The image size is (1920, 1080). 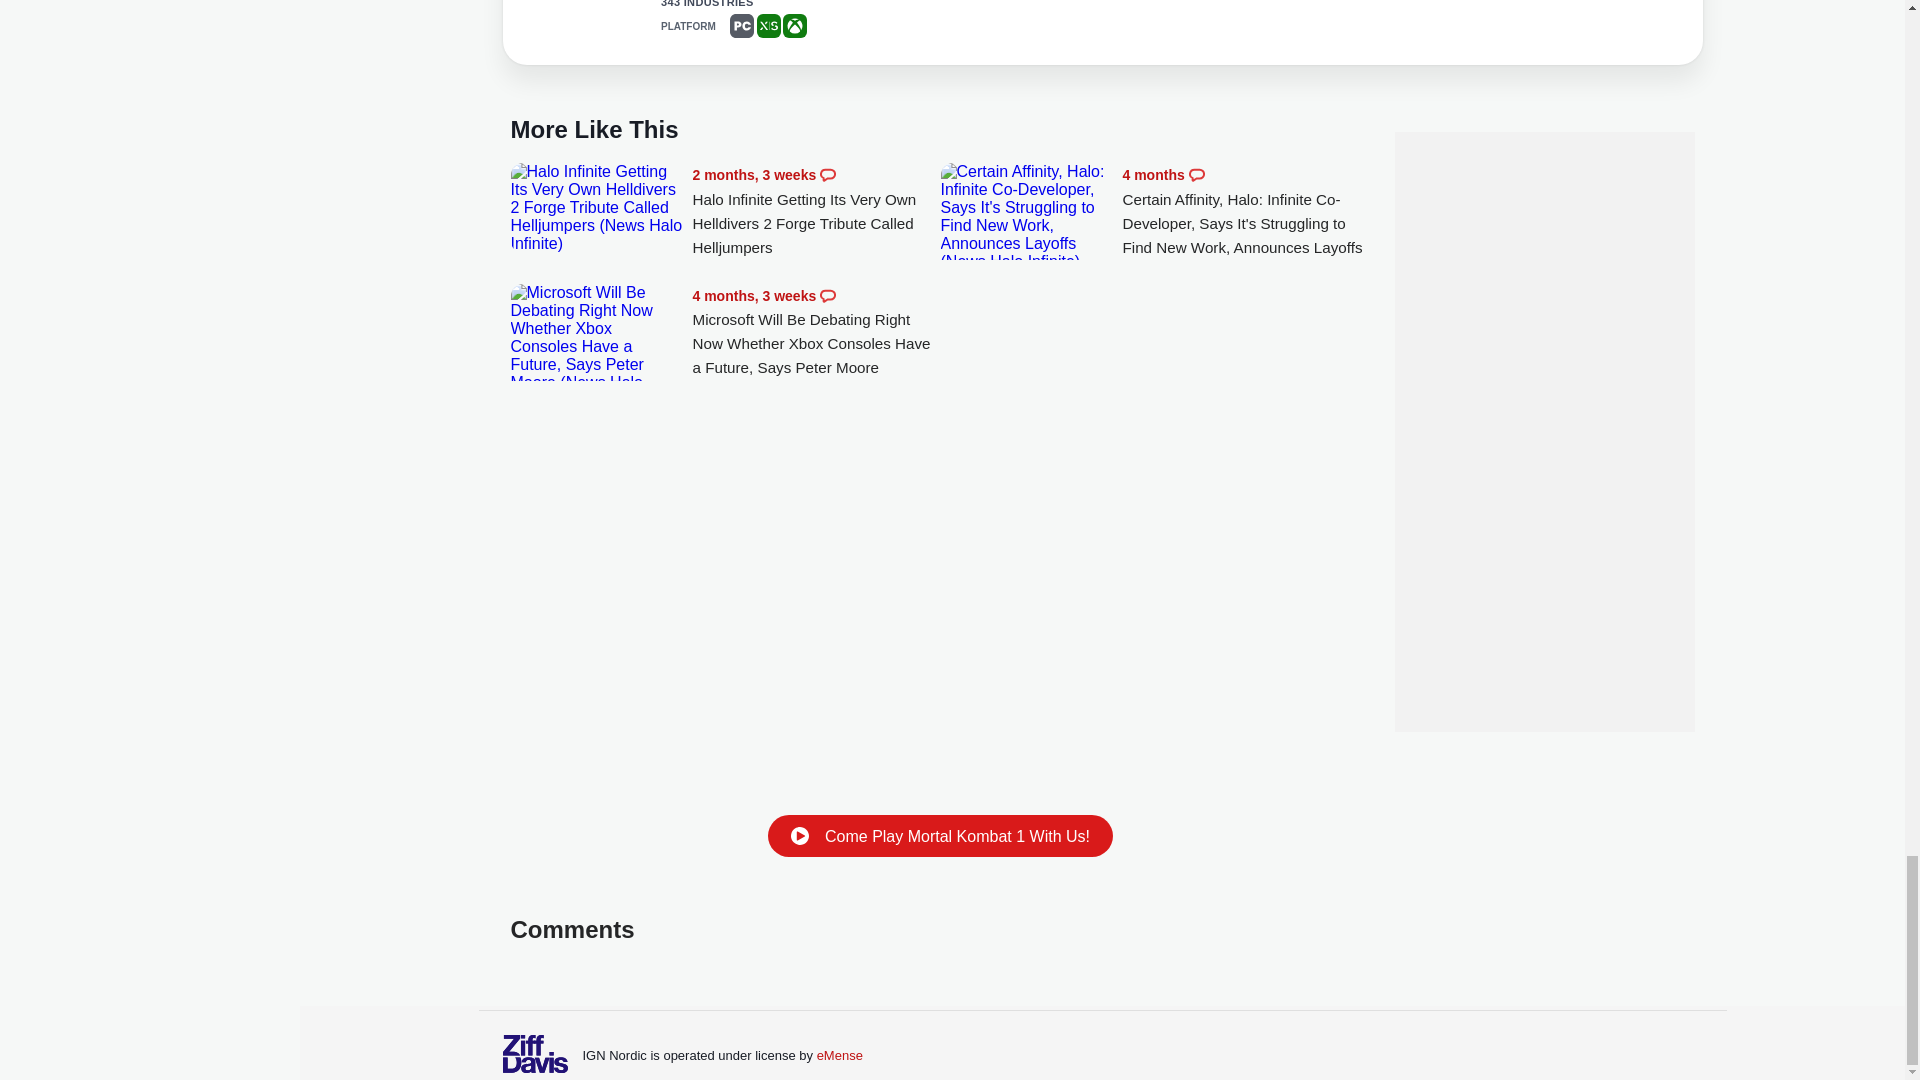 What do you see at coordinates (827, 174) in the screenshot?
I see `Comments` at bounding box center [827, 174].